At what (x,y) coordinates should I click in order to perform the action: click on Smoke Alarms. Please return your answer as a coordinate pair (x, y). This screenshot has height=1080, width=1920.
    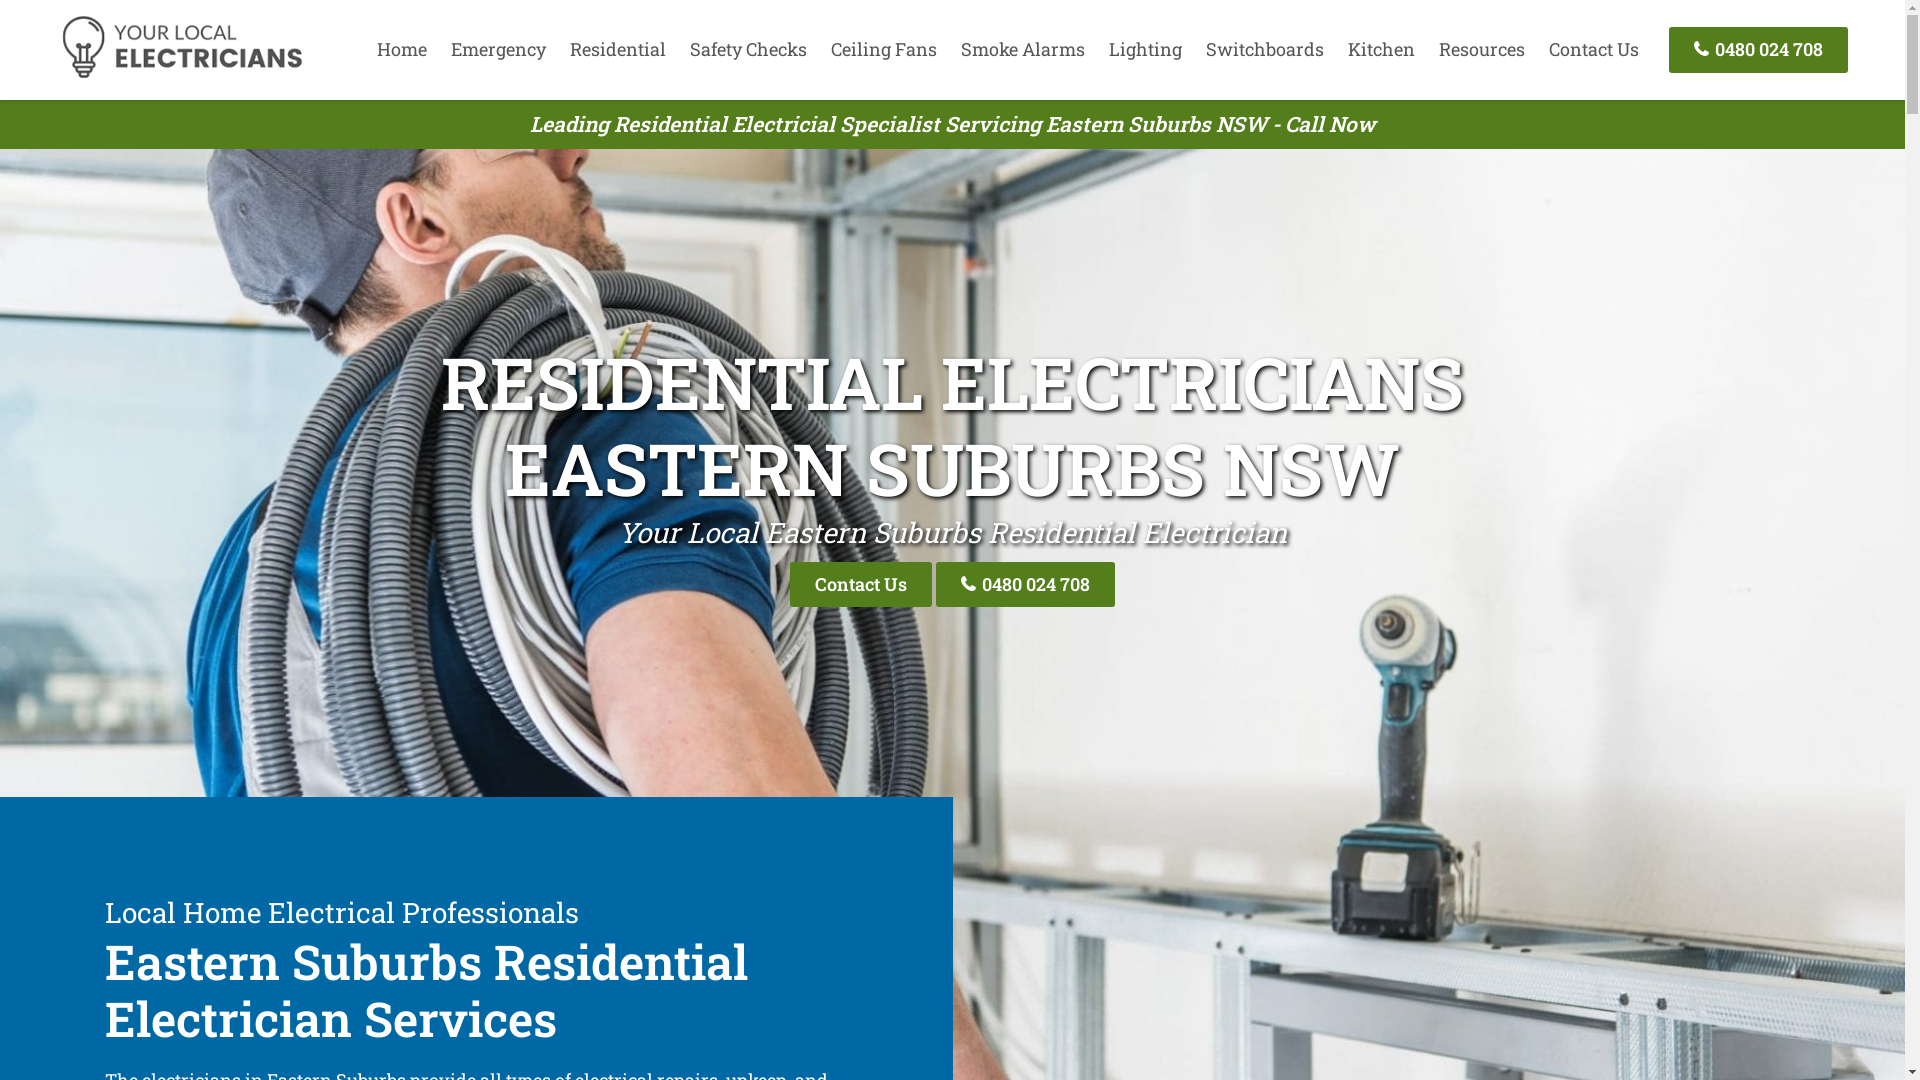
    Looking at the image, I should click on (1023, 49).